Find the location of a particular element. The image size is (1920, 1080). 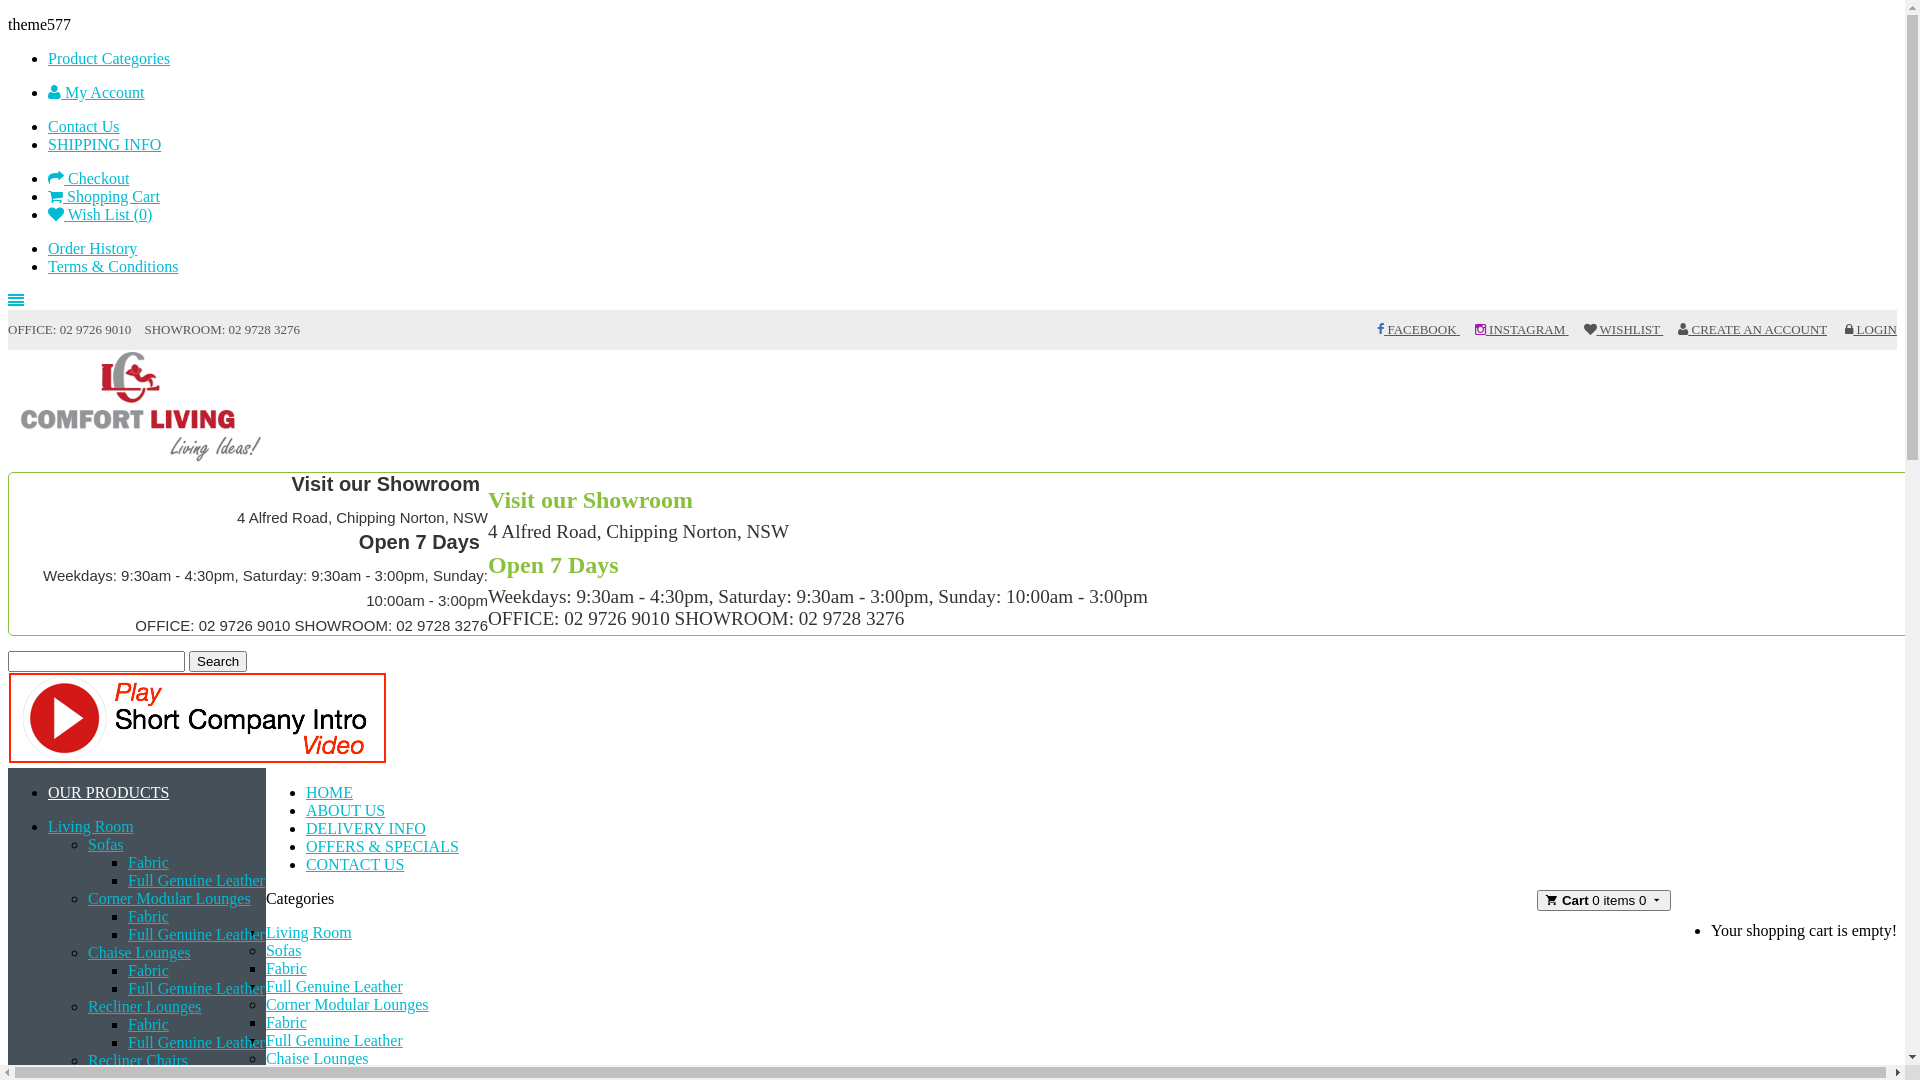

Full Genuine Leather is located at coordinates (196, 1042).